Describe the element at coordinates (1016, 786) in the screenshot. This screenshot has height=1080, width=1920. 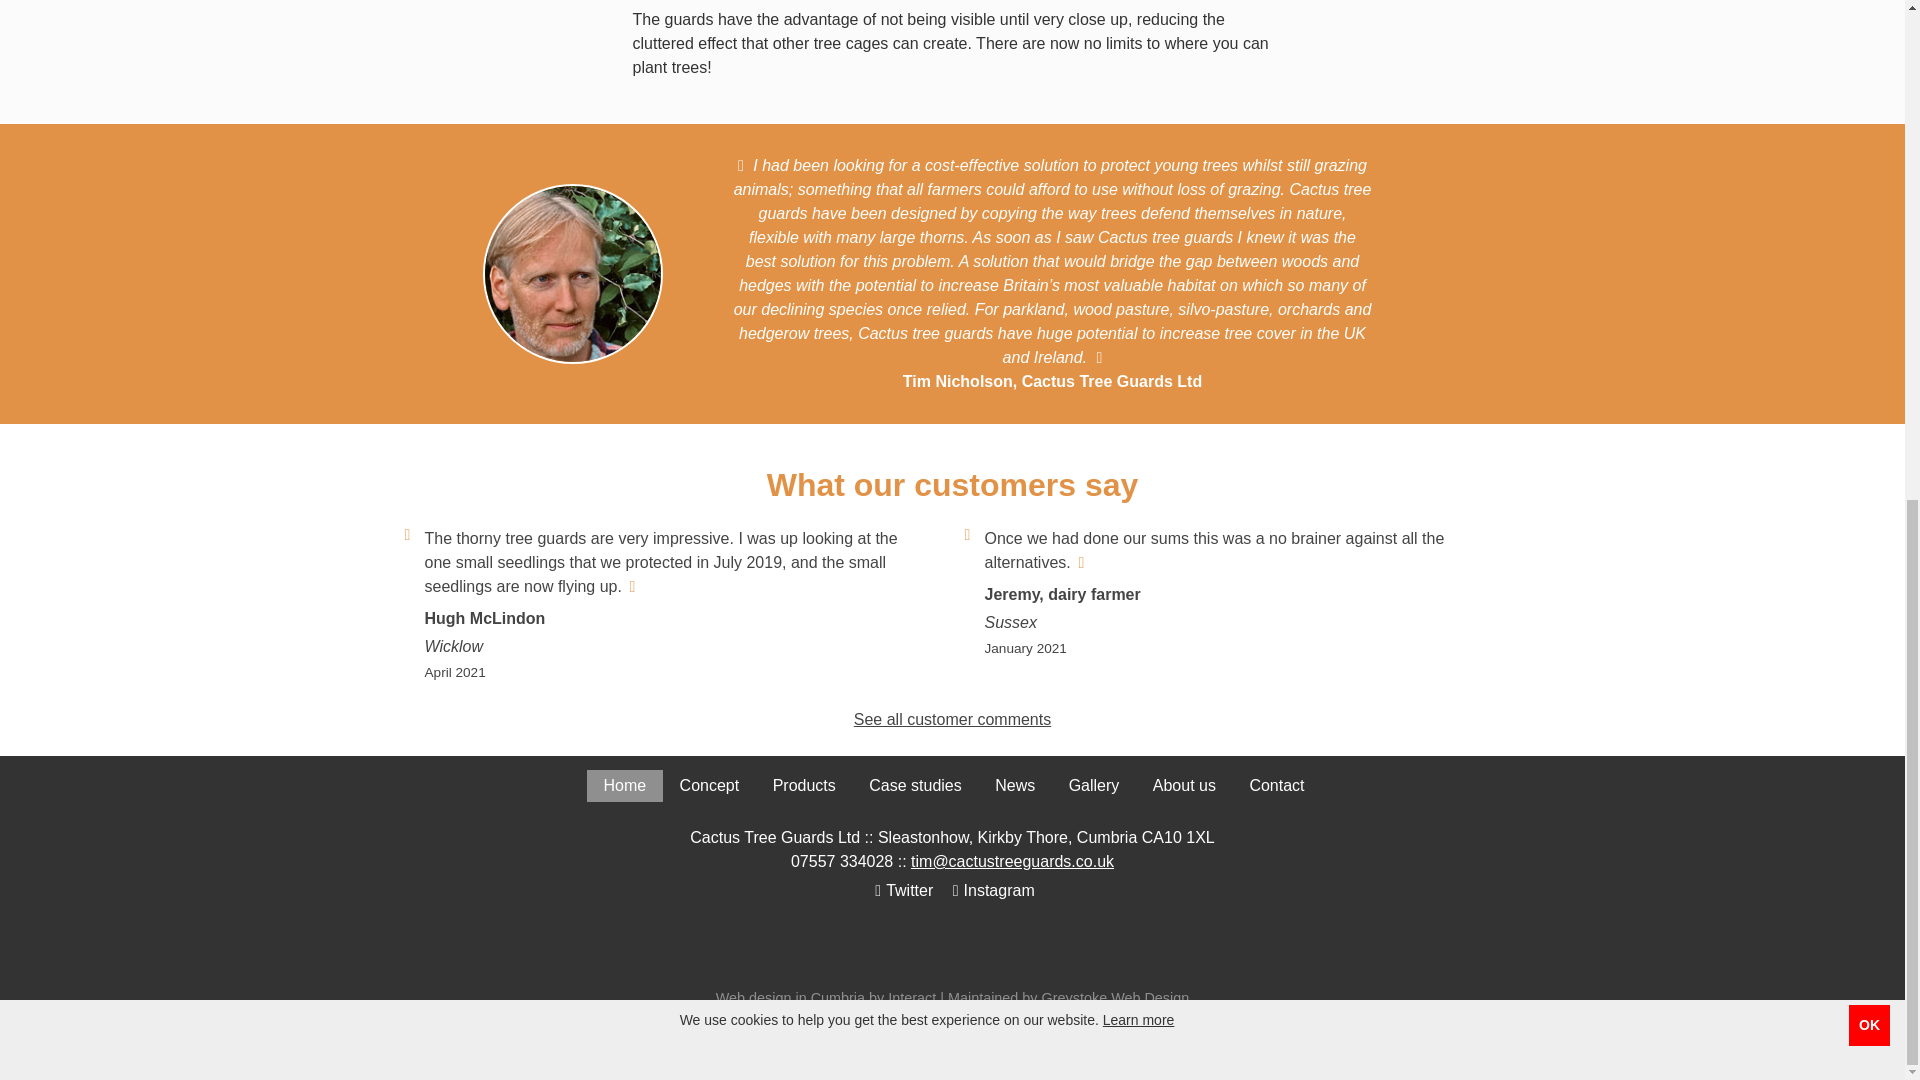
I see `News` at that location.